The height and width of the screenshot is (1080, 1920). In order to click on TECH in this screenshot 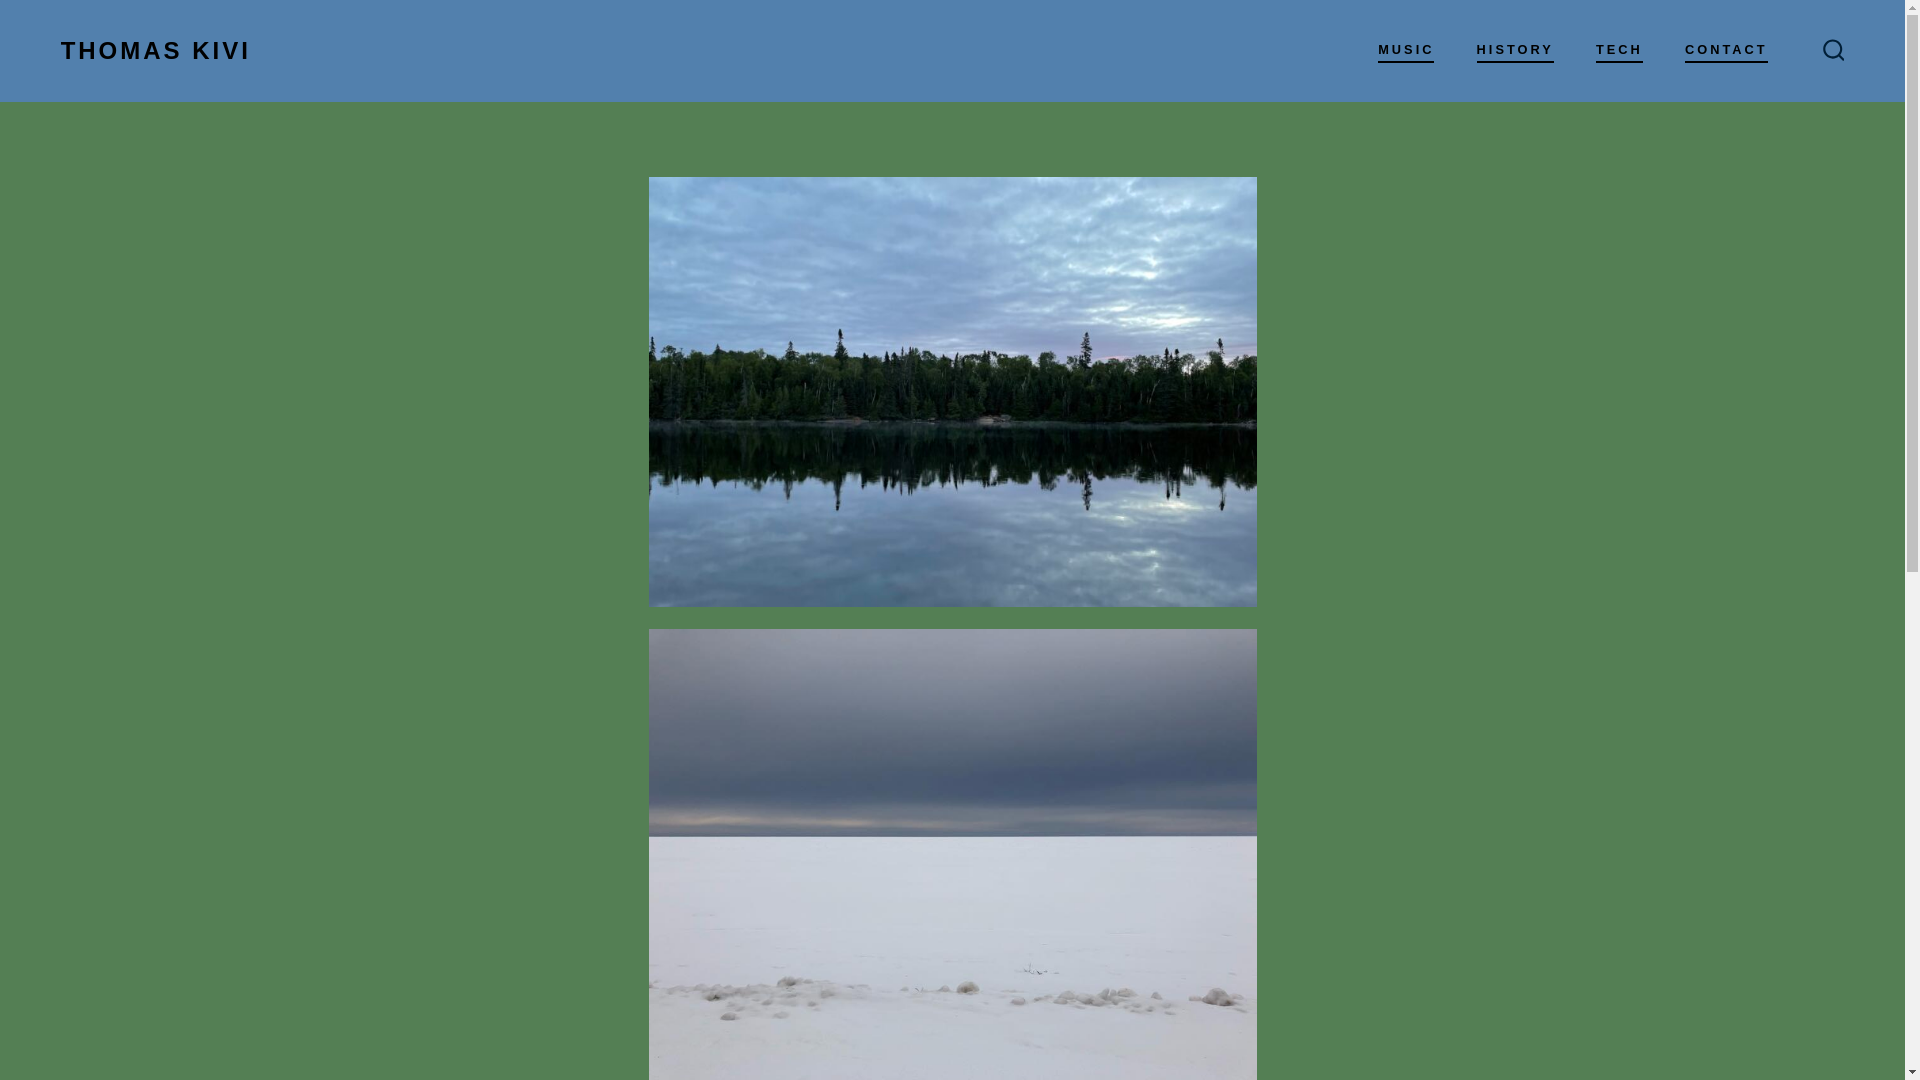, I will do `click(1619, 50)`.